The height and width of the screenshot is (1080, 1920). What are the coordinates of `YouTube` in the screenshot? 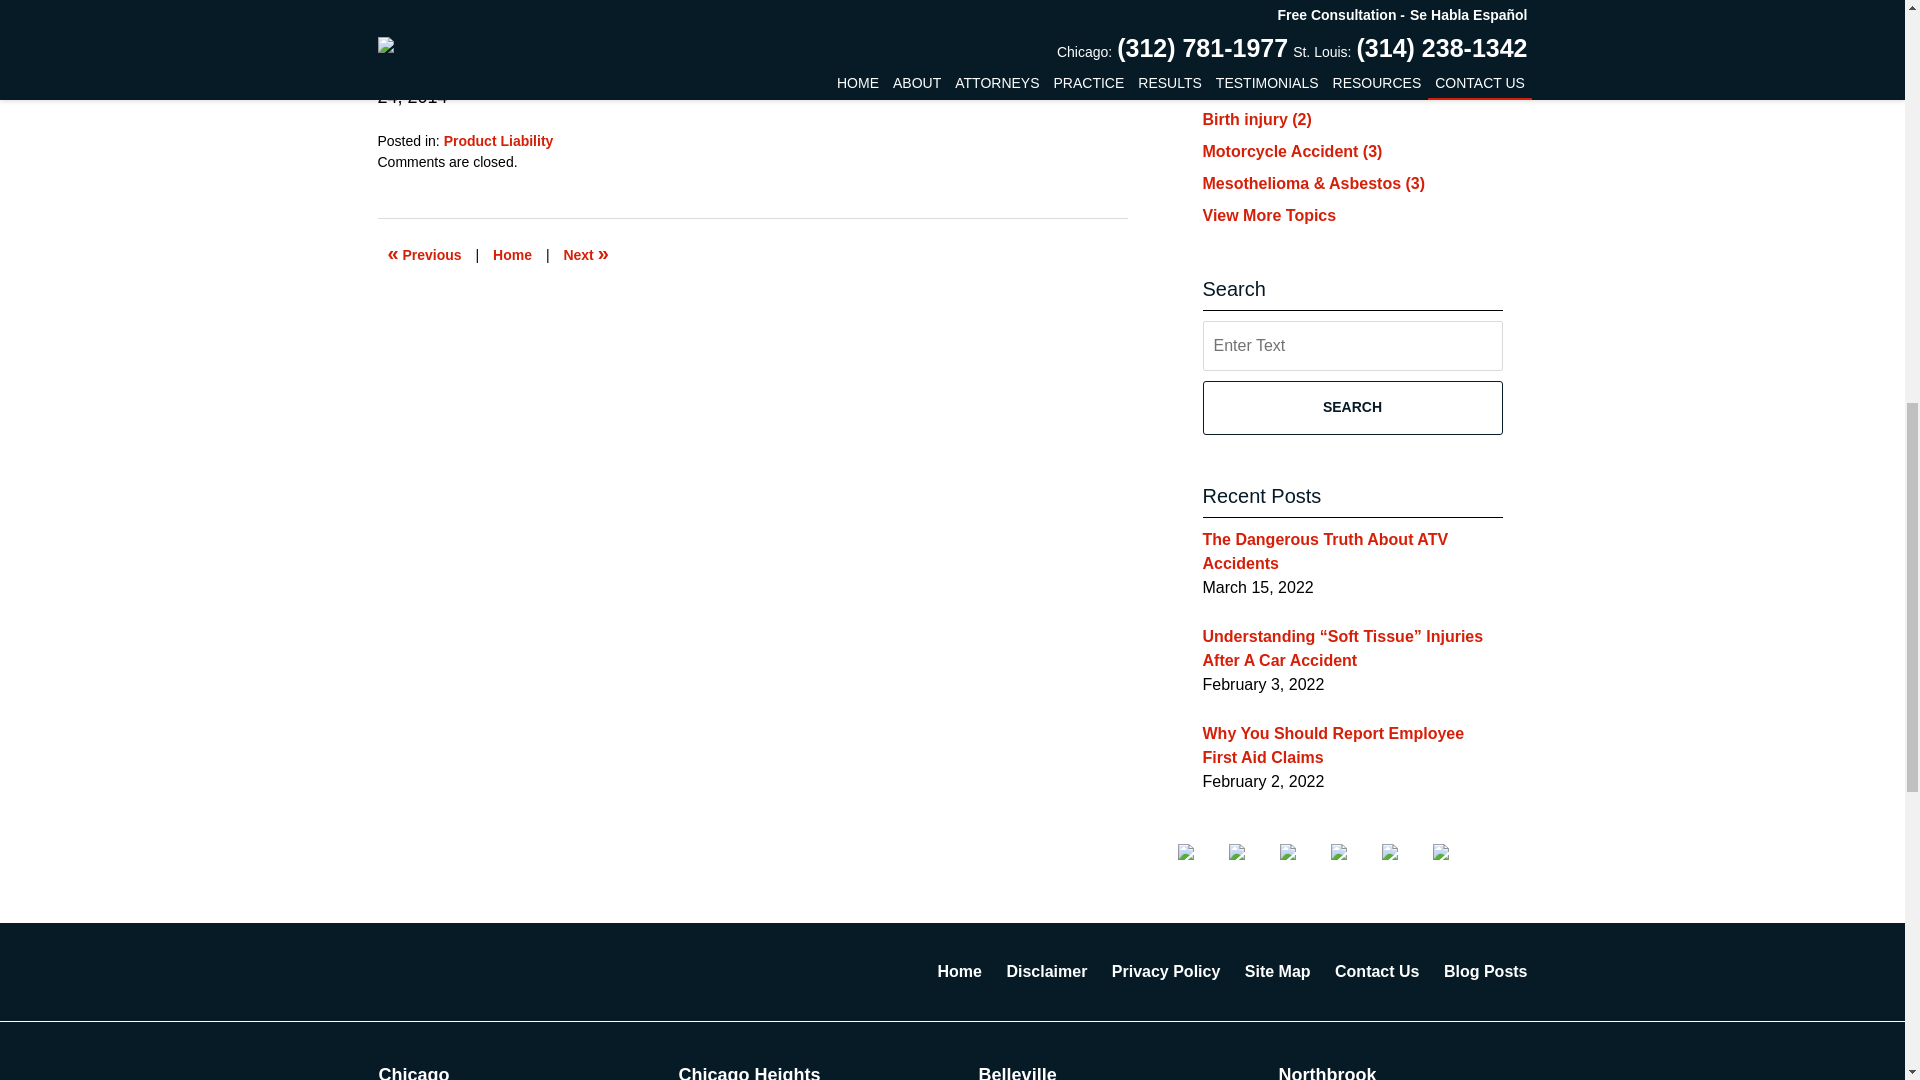 It's located at (1405, 851).